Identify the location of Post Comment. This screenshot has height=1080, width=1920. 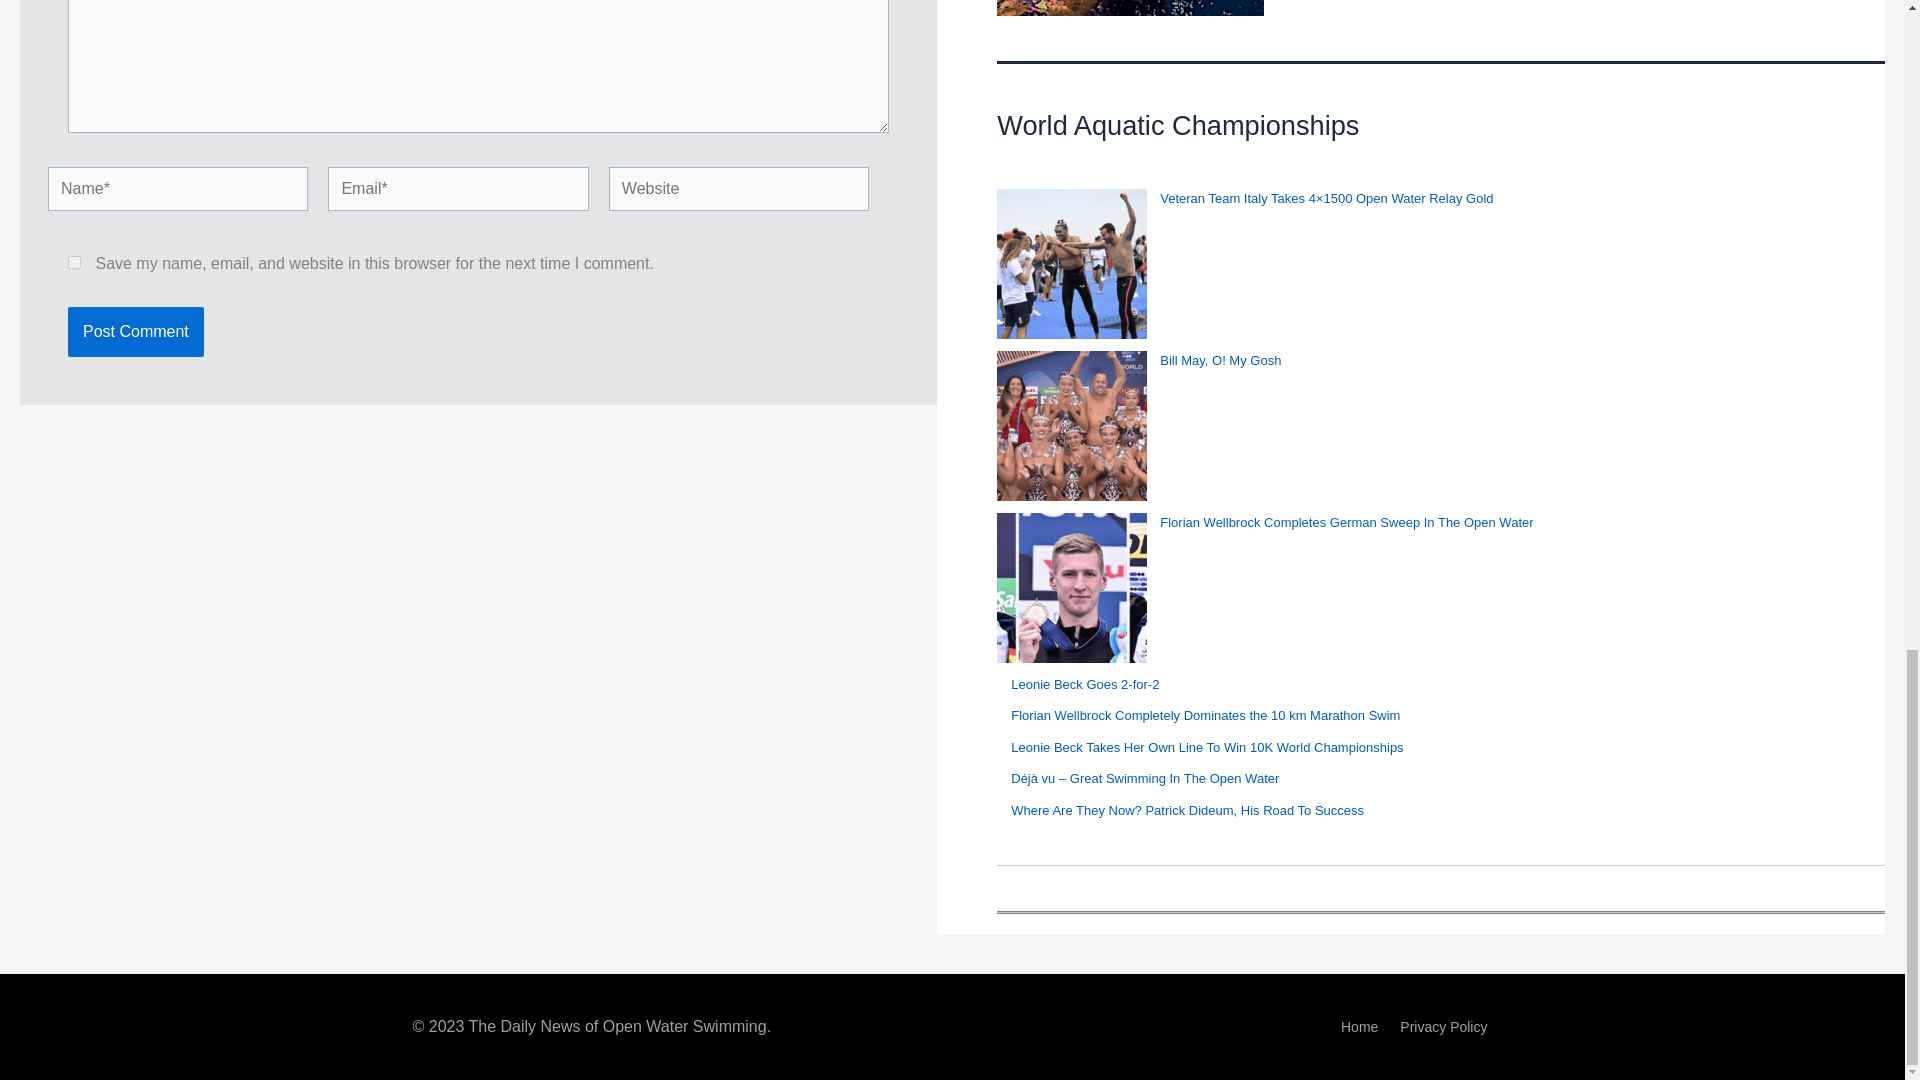
(135, 332).